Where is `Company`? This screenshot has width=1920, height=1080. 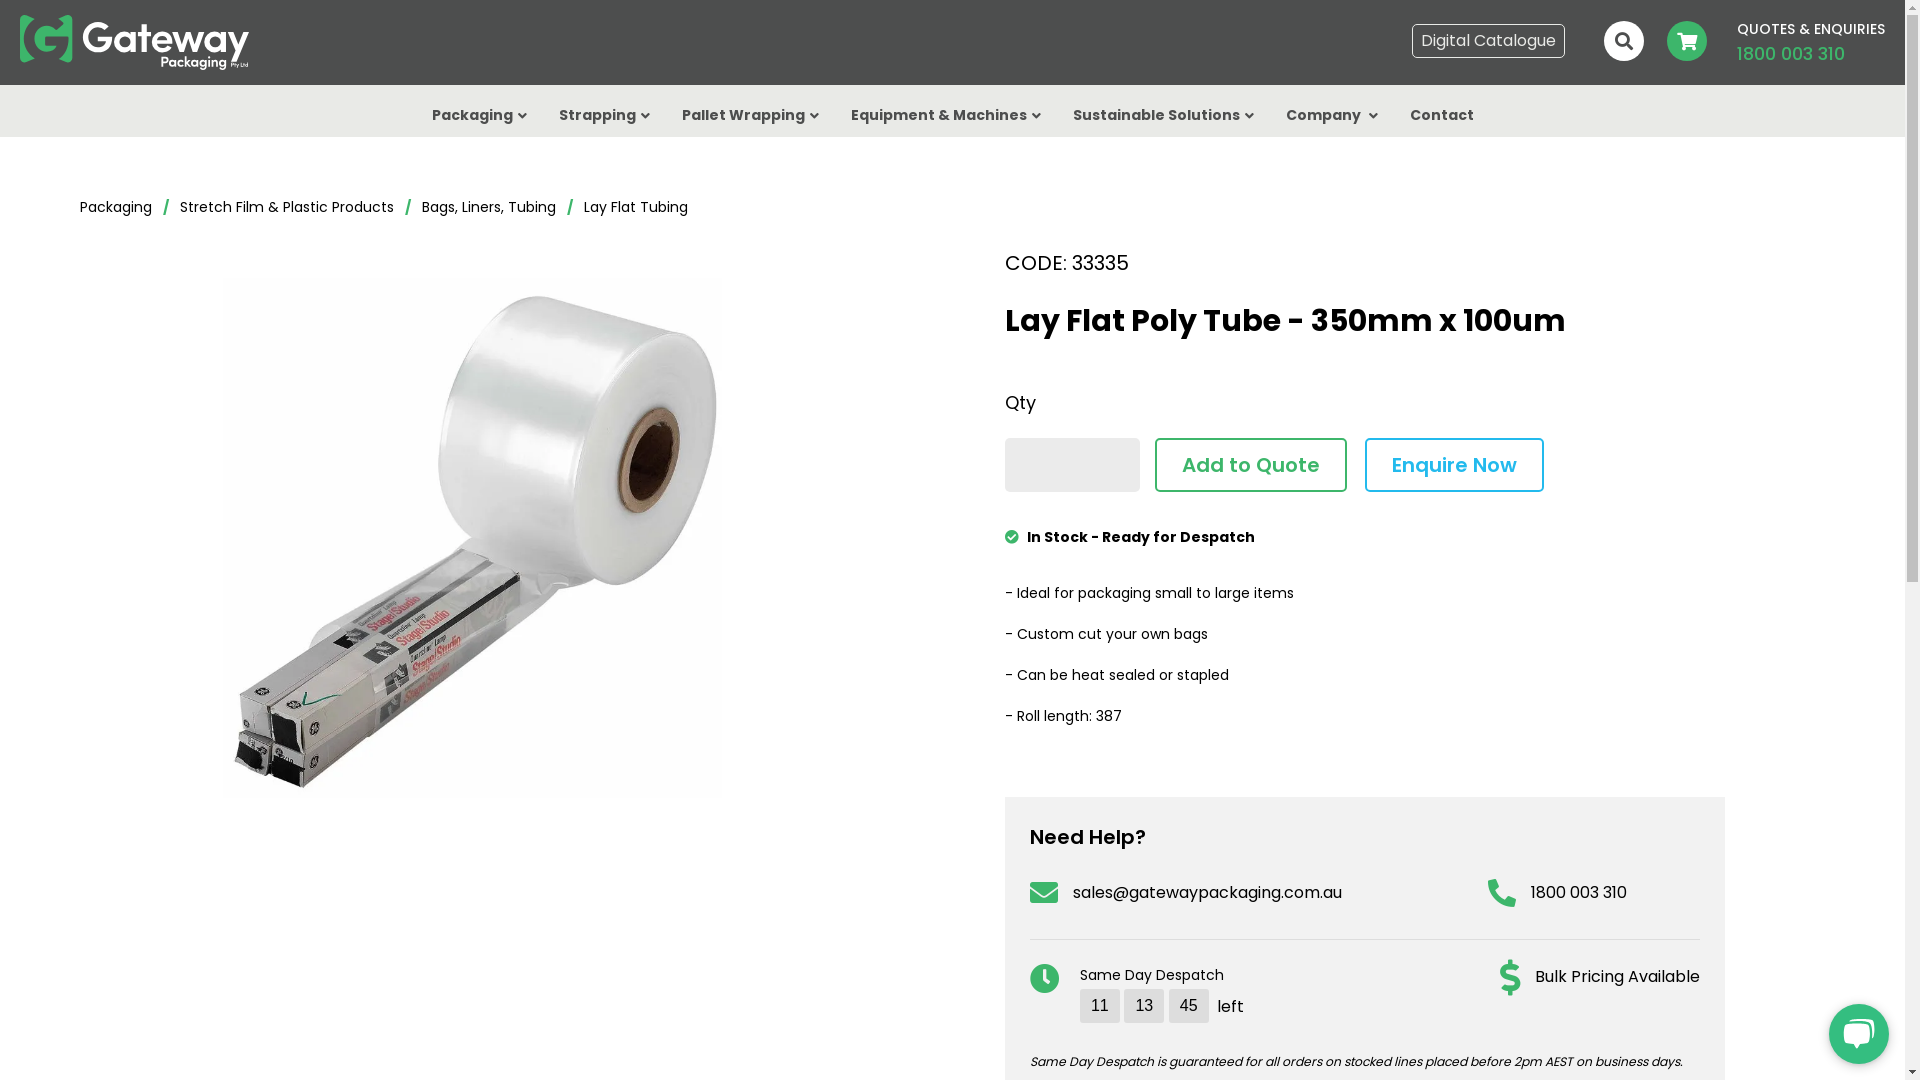 Company is located at coordinates (1332, 119).